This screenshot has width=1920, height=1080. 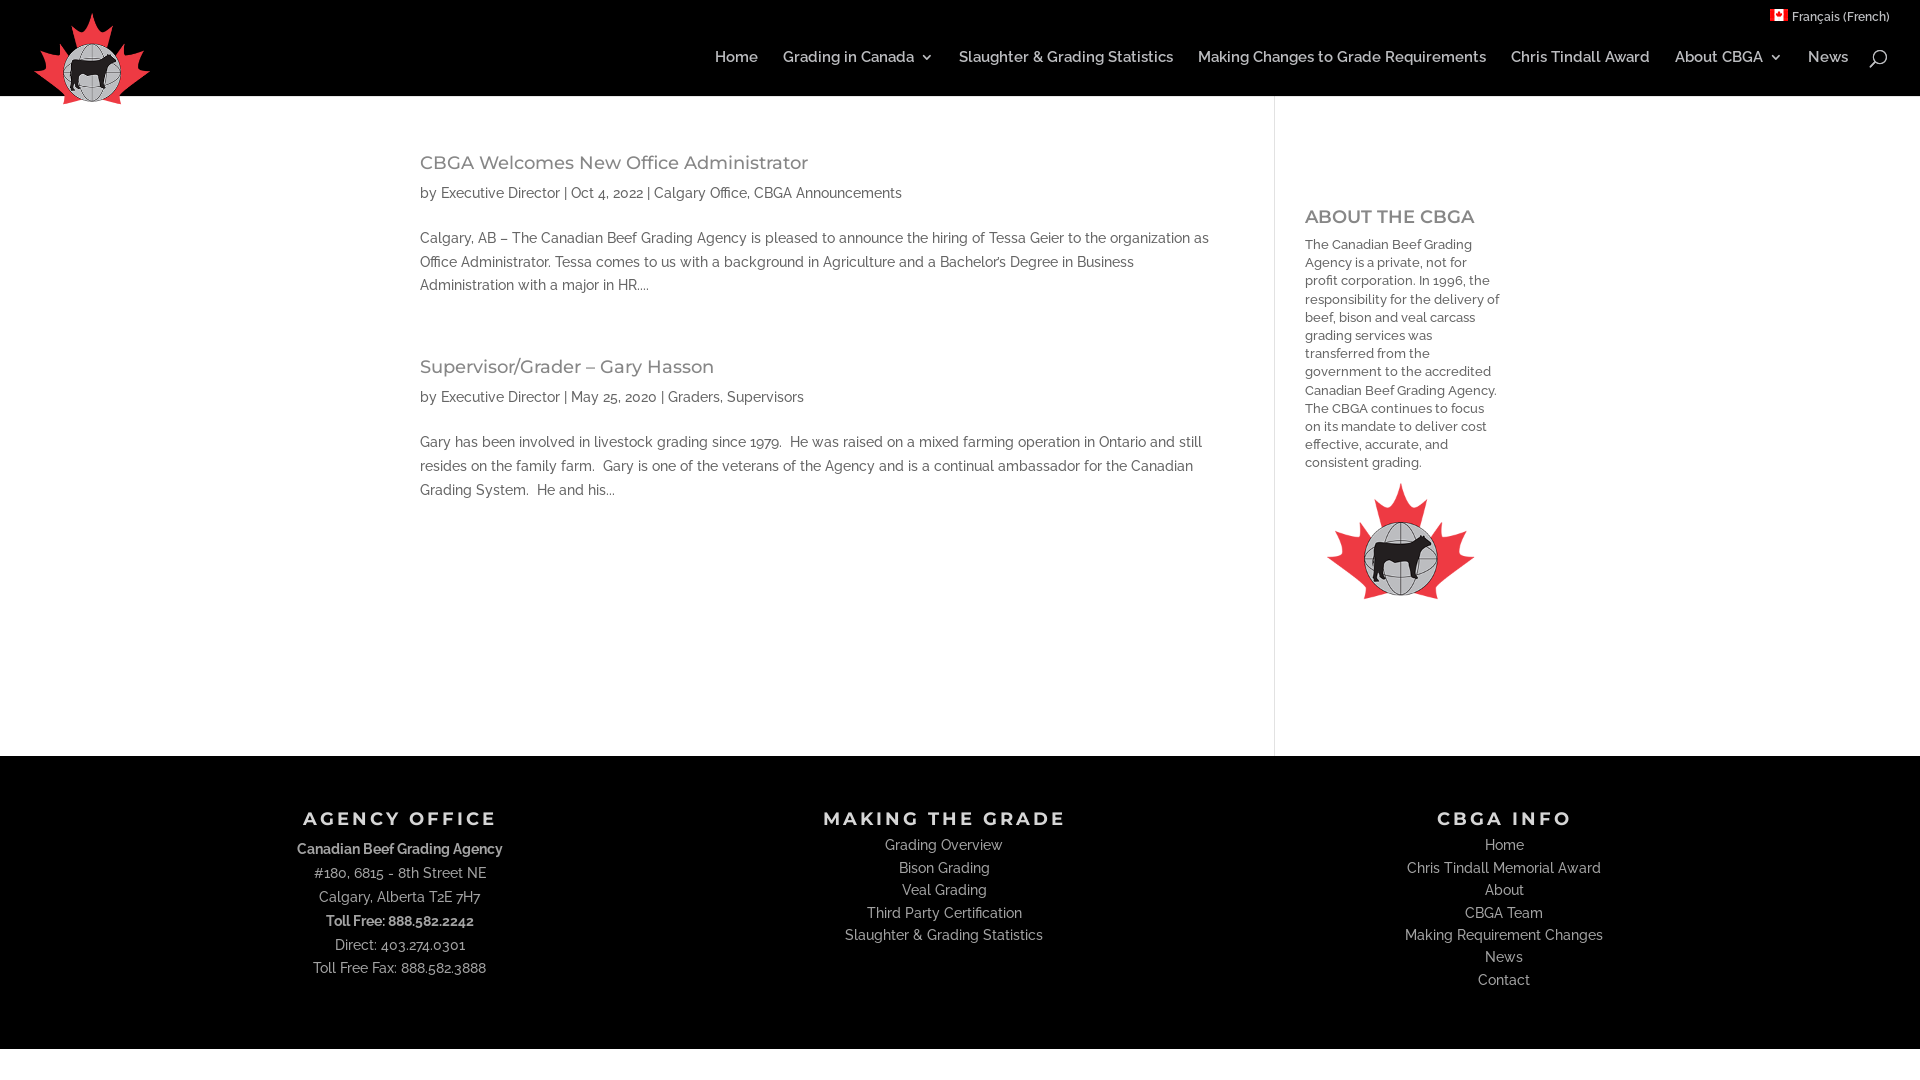 I want to click on Grading in Canada, so click(x=858, y=66).